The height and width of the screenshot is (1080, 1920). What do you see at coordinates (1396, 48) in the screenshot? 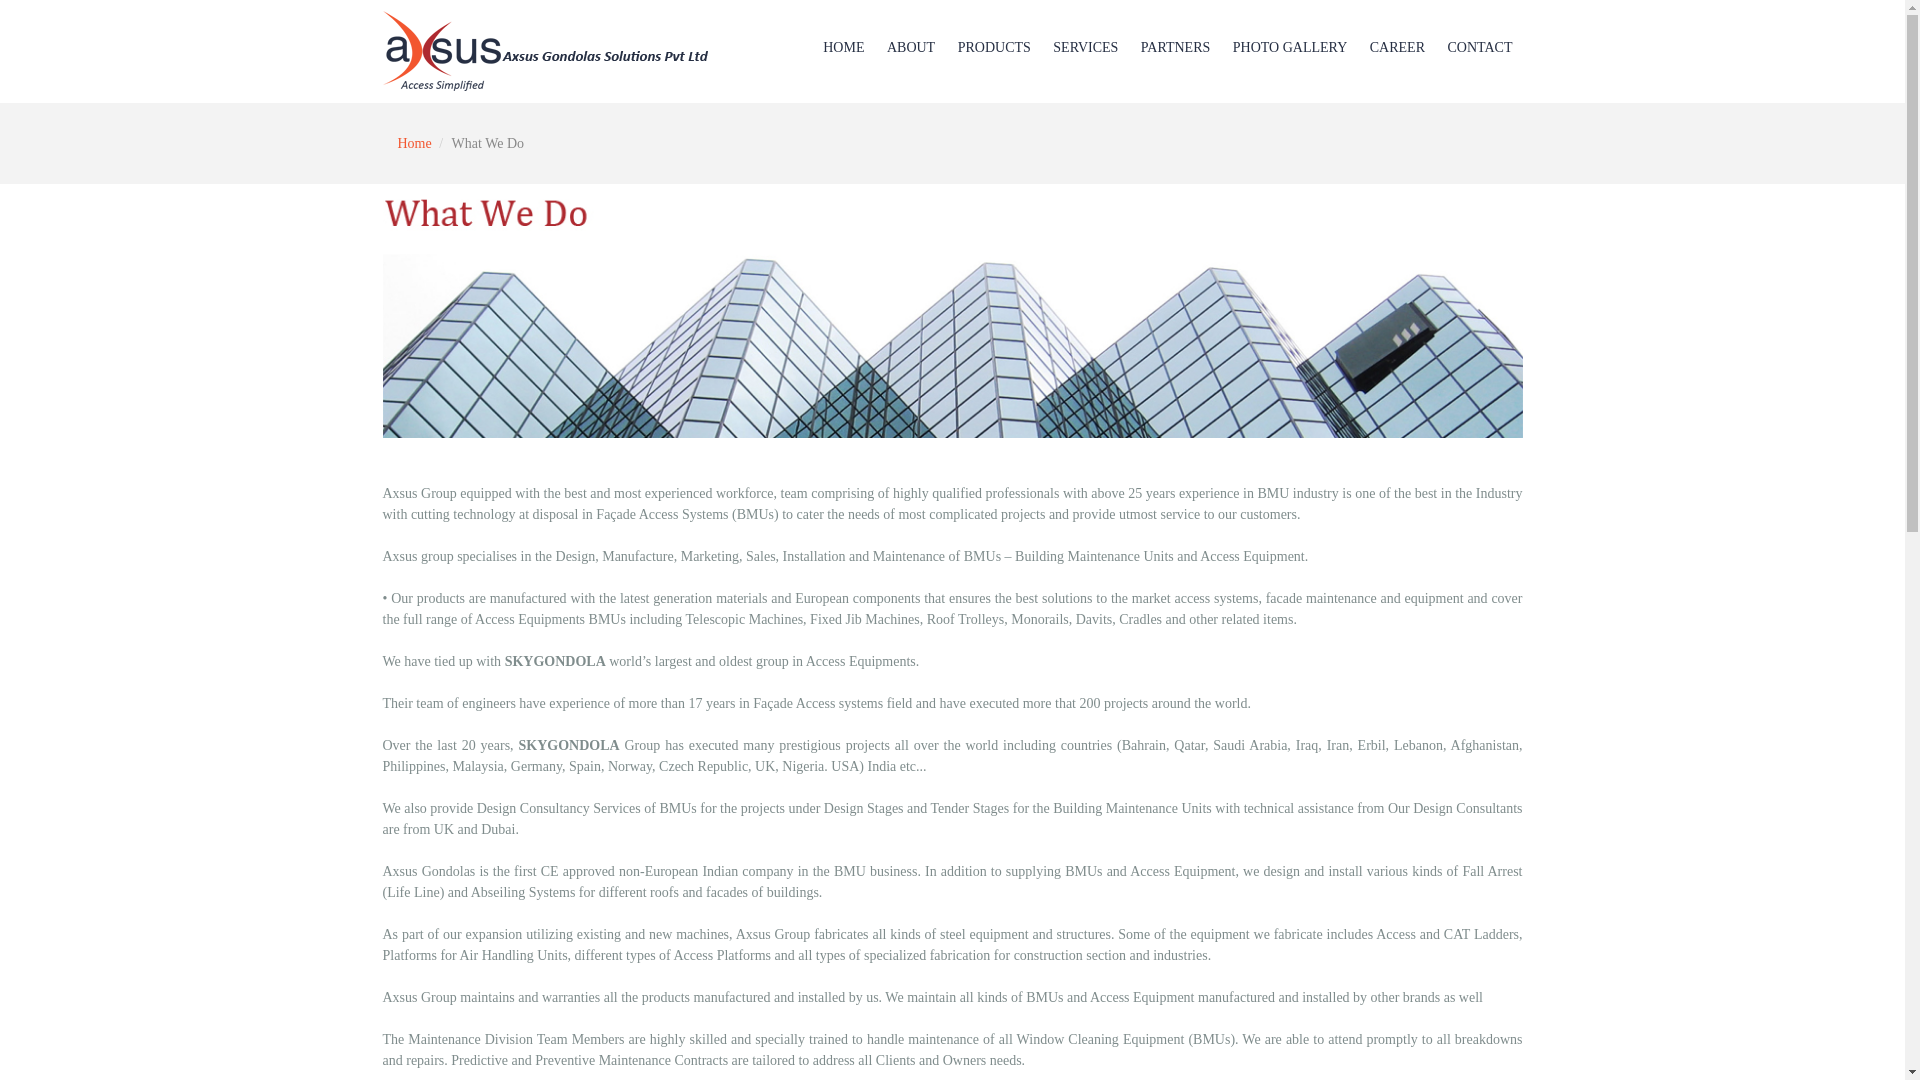
I see `CAREER` at bounding box center [1396, 48].